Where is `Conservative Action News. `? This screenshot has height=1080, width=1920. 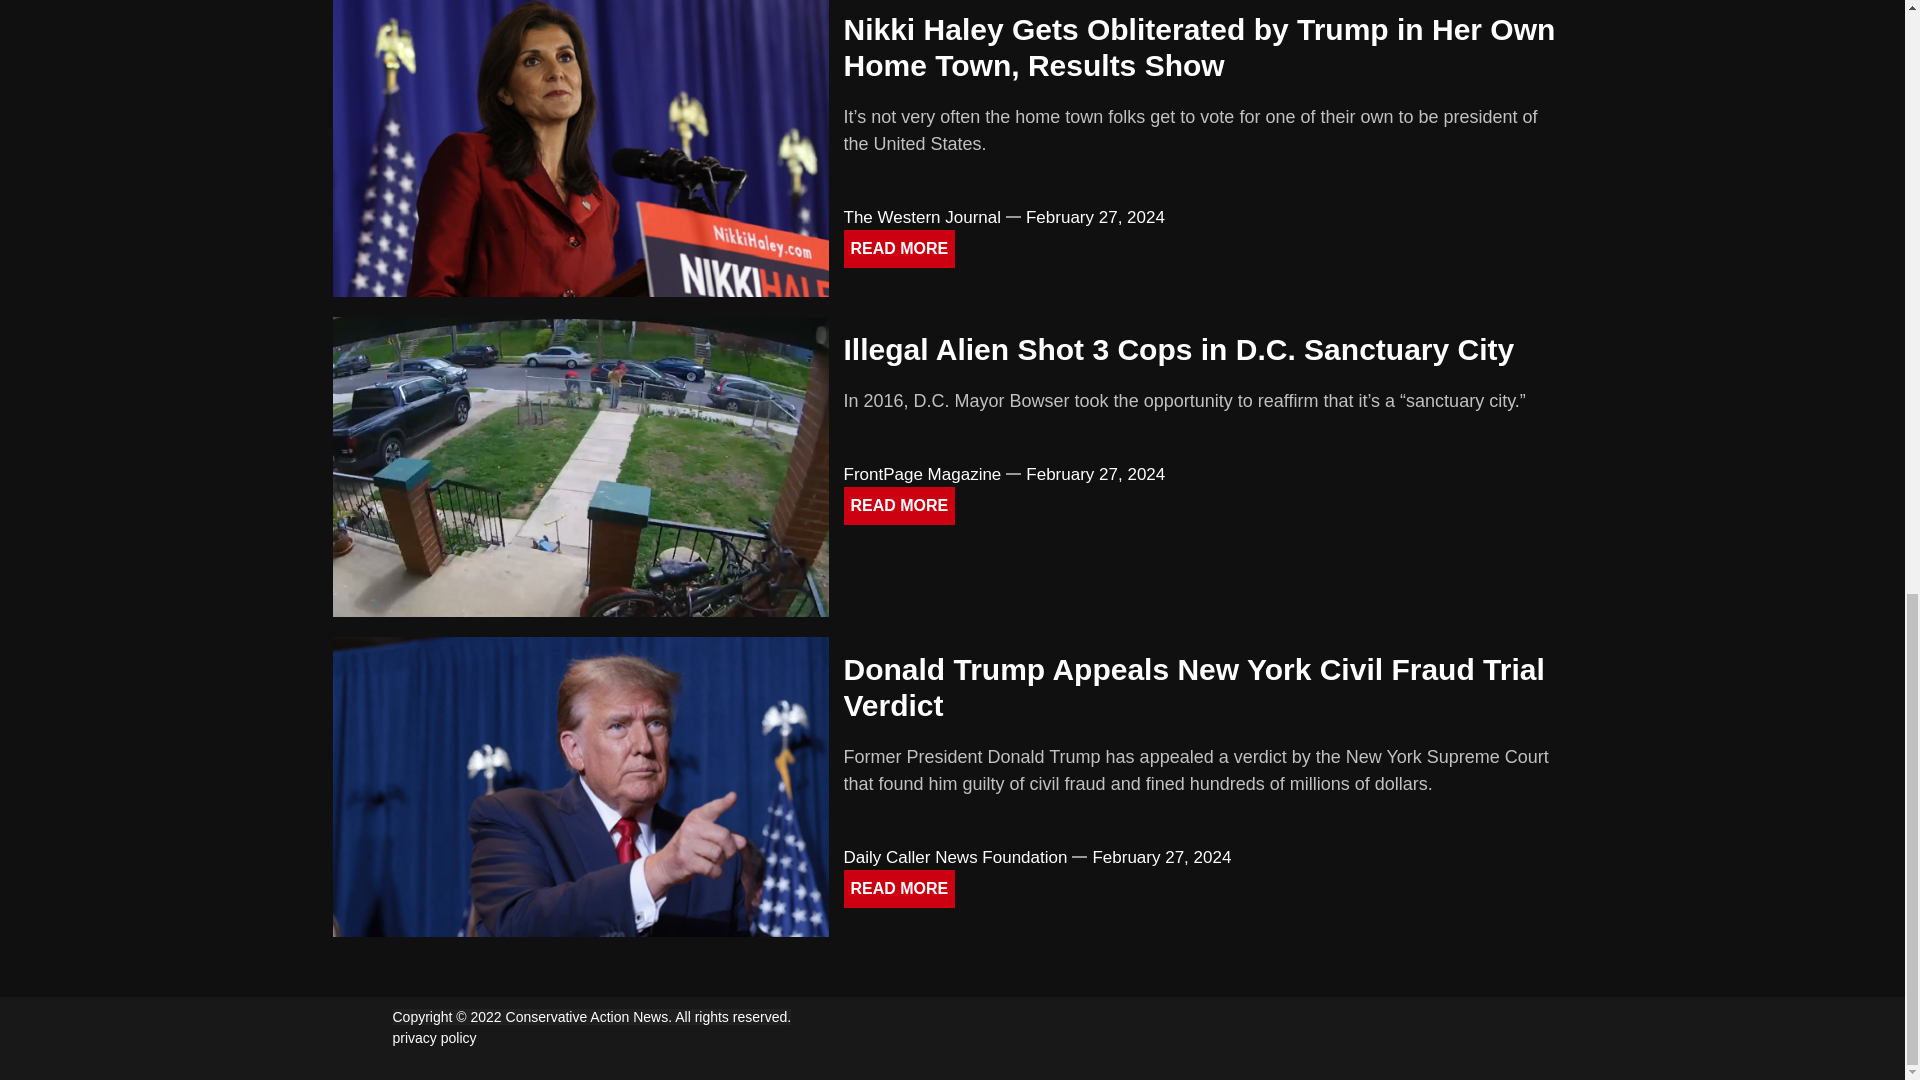
Conservative Action News.  is located at coordinates (590, 1016).